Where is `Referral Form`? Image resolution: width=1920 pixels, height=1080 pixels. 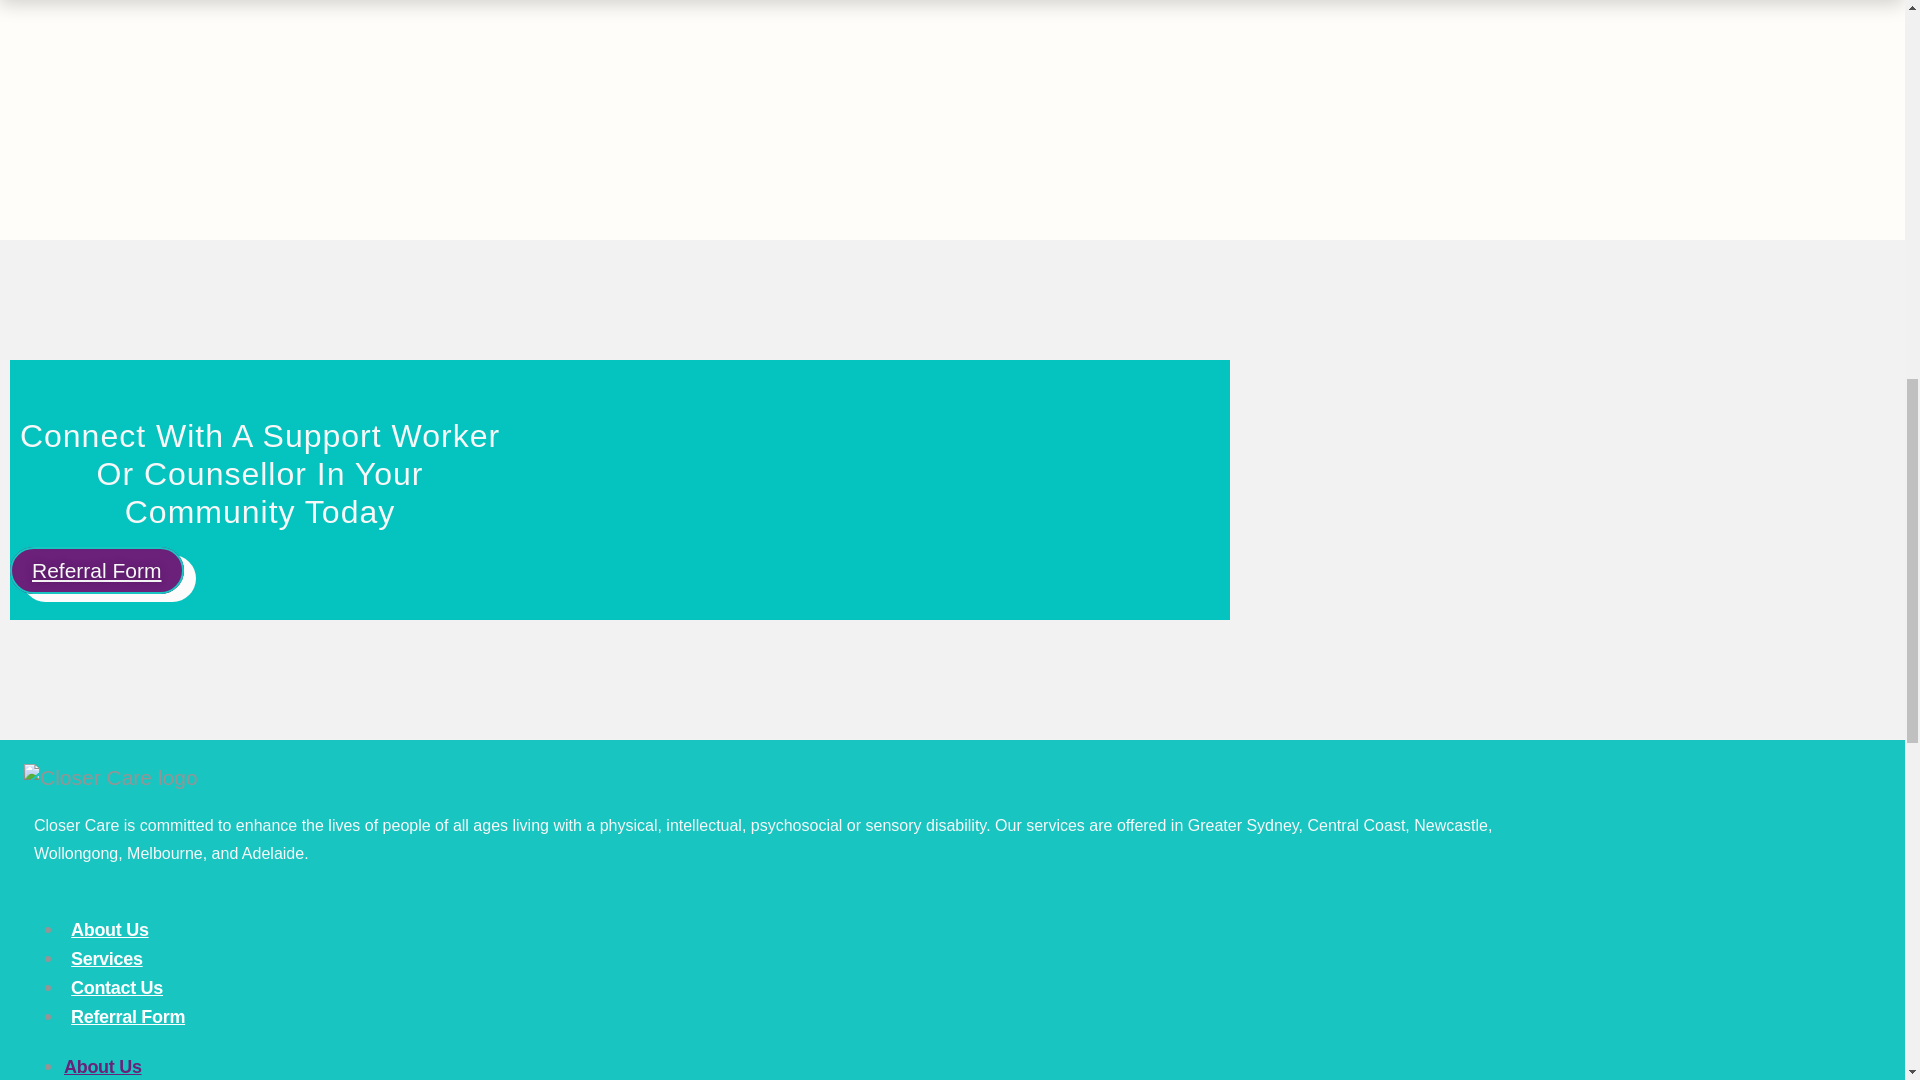 Referral Form is located at coordinates (96, 570).